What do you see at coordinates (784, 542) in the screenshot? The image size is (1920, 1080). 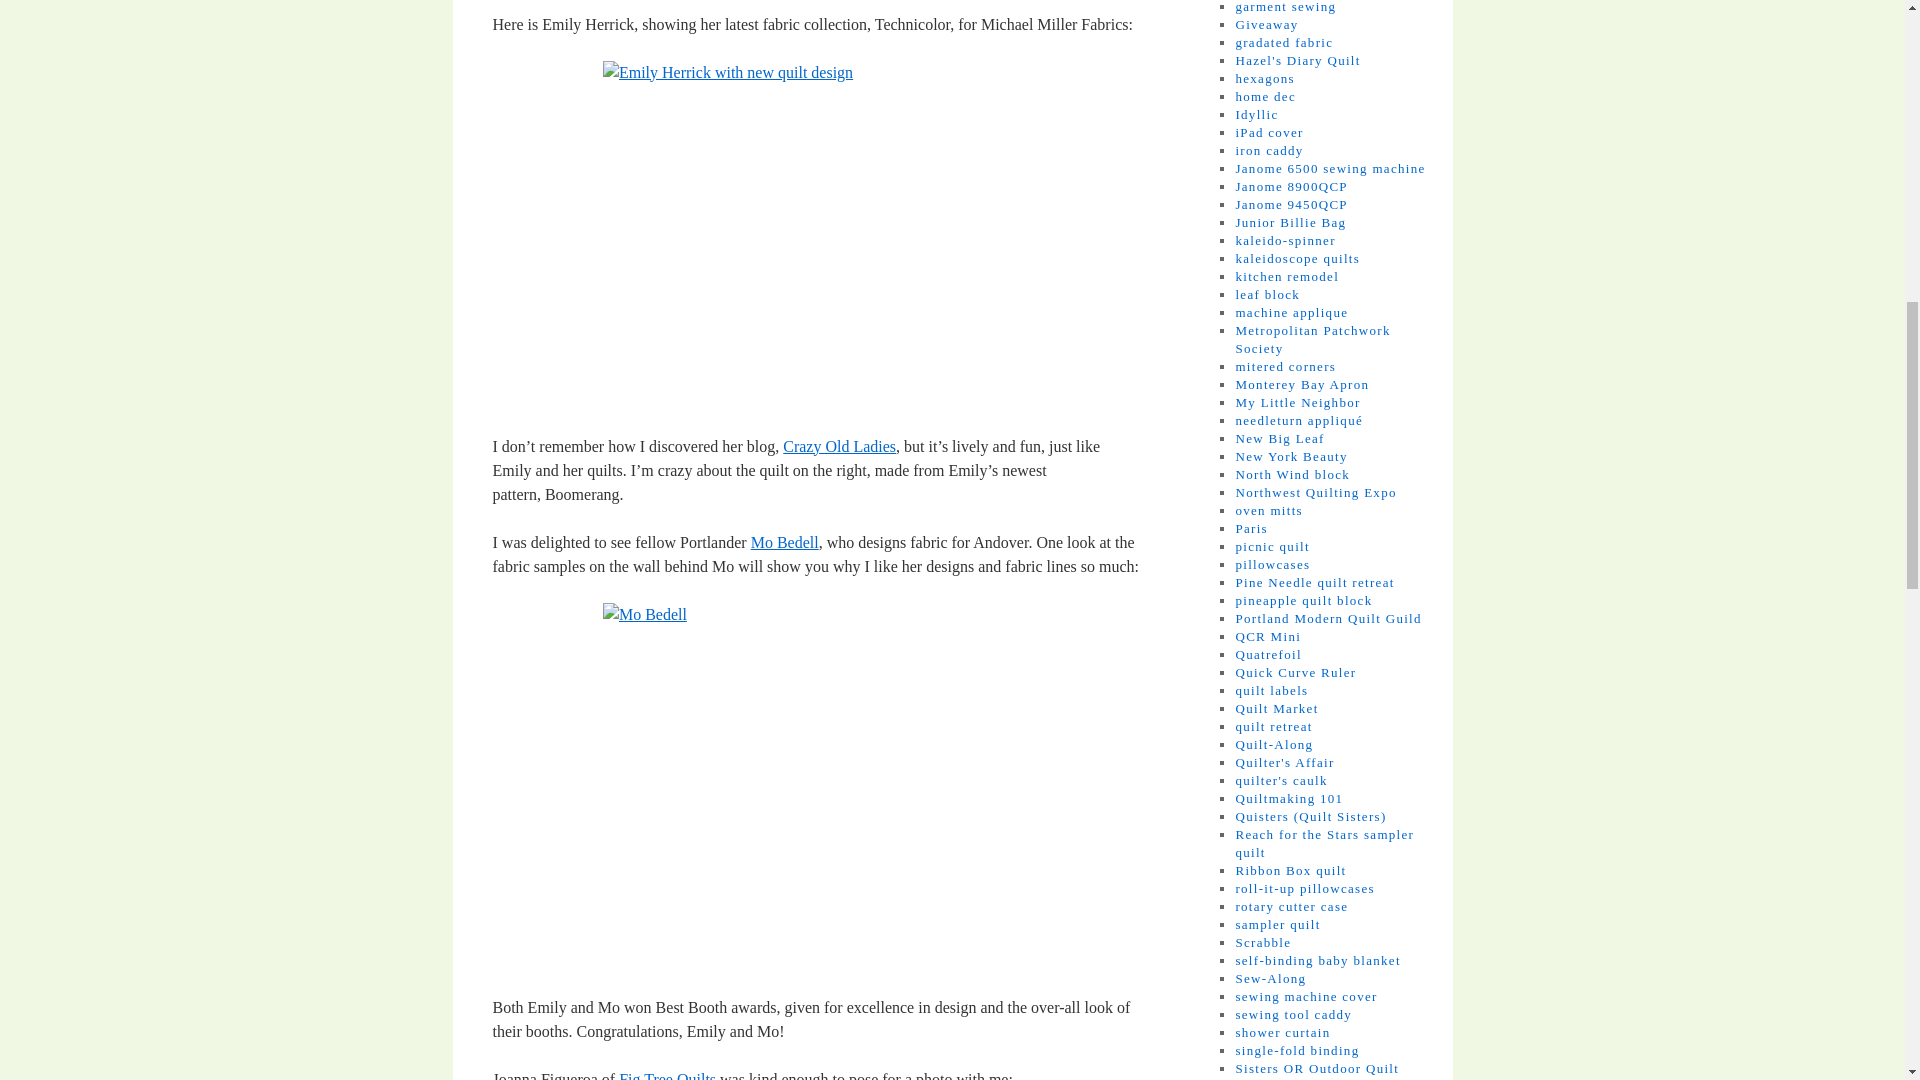 I see `Mo Bedell` at bounding box center [784, 542].